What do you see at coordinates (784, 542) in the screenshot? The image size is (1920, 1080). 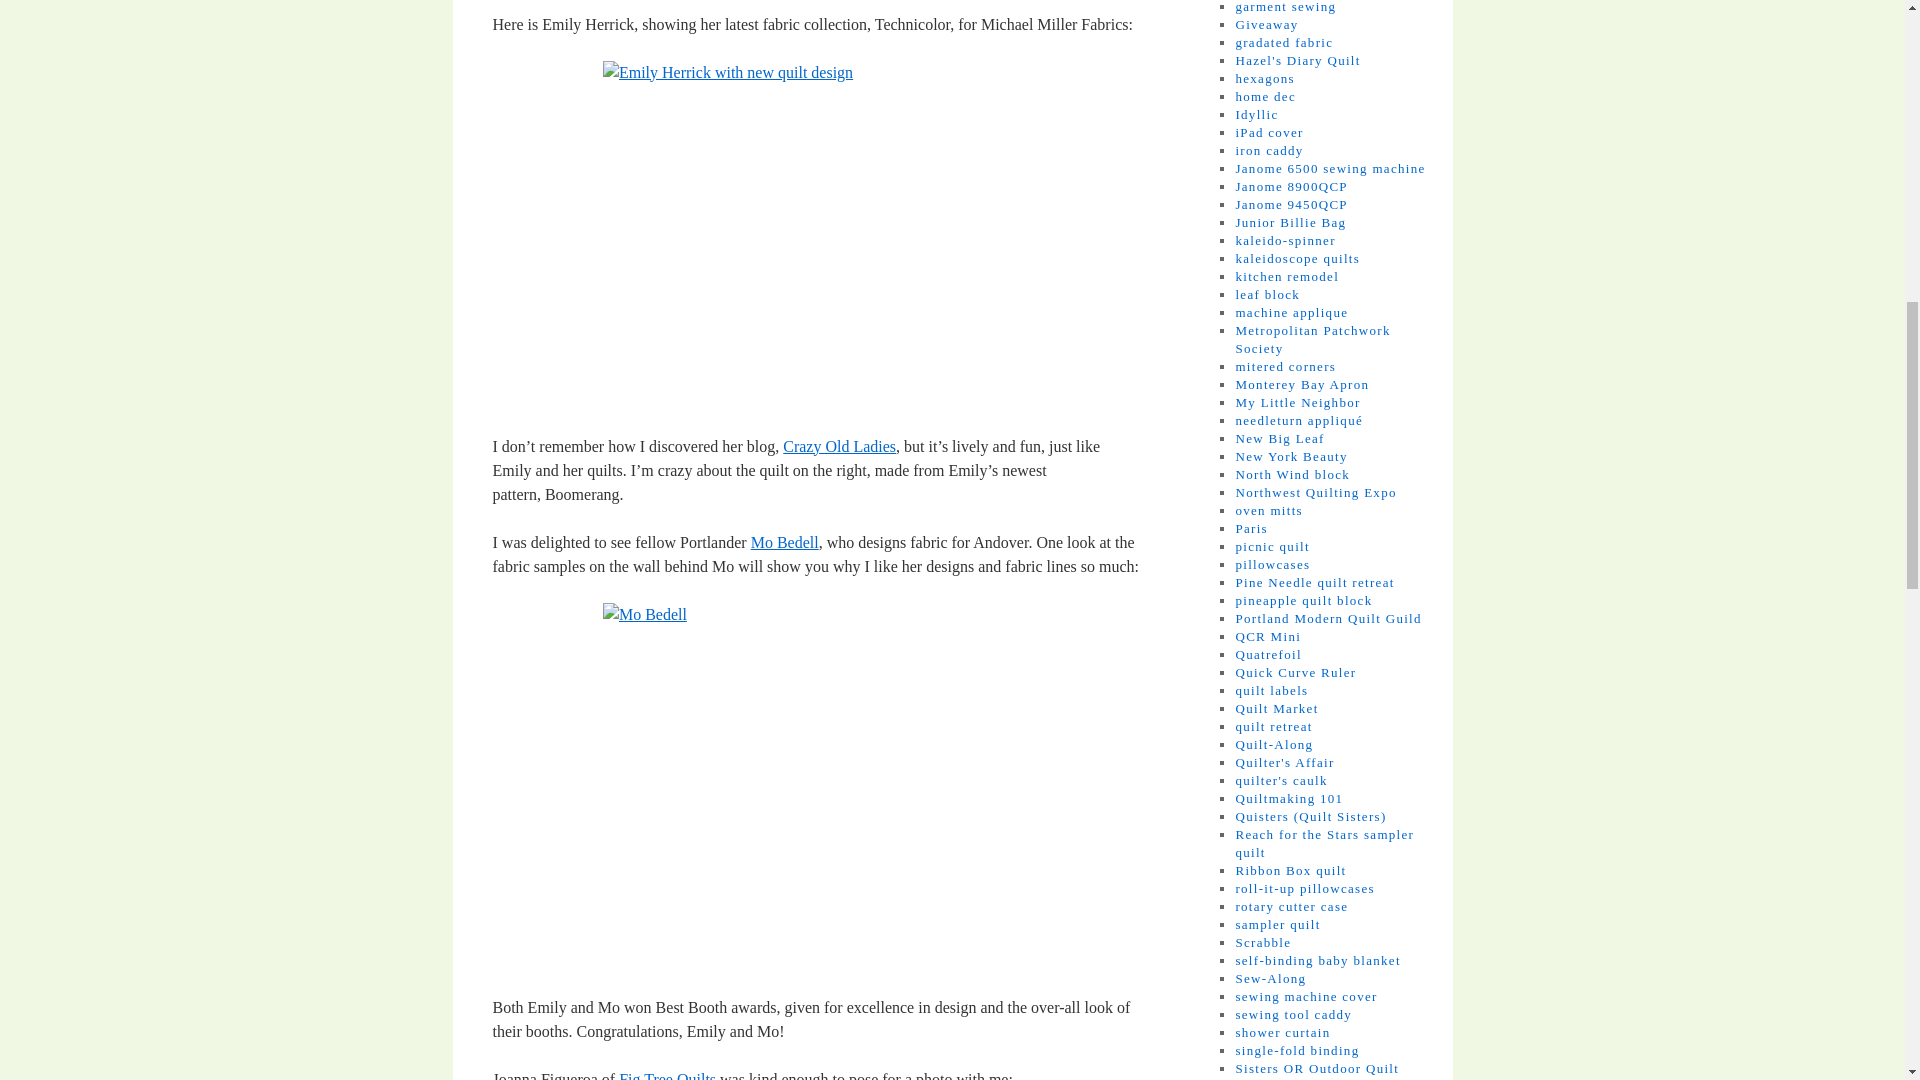 I see `Mo Bedell` at bounding box center [784, 542].